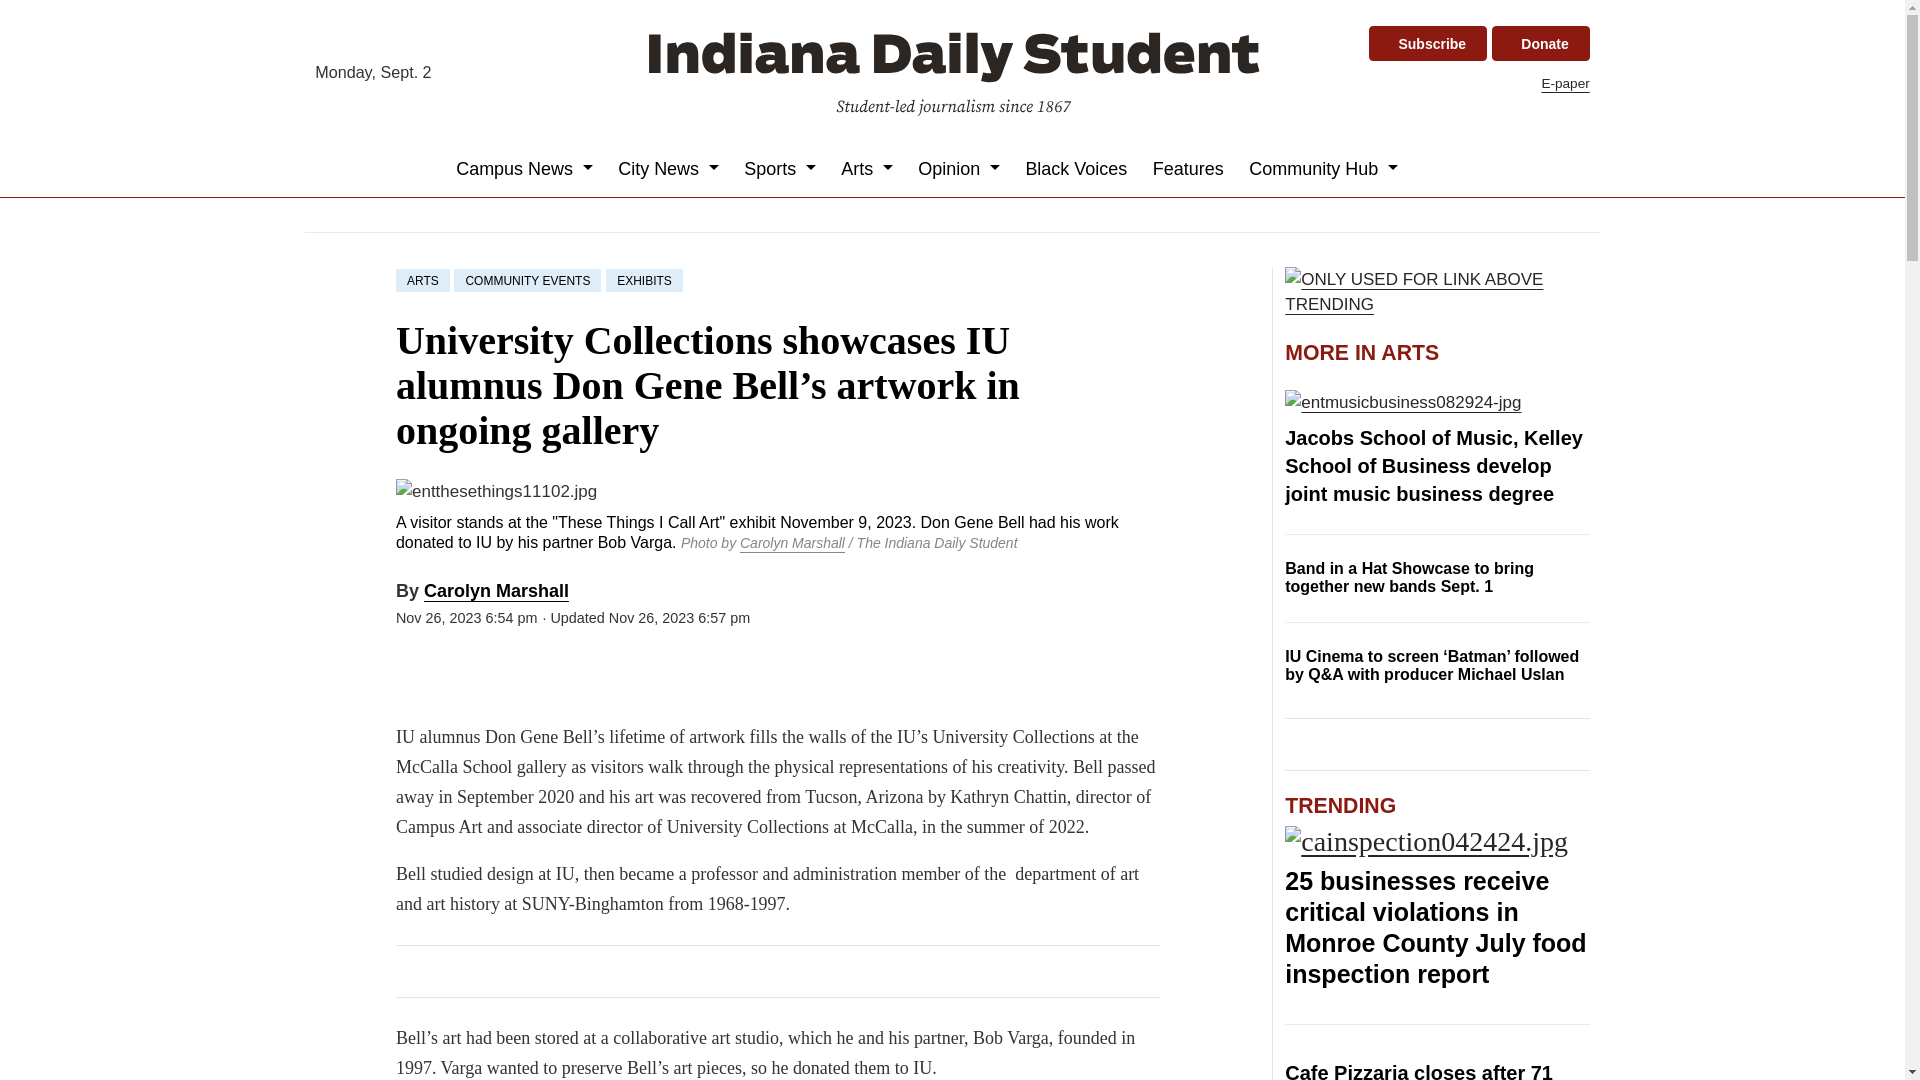 This screenshot has height=1080, width=1920. What do you see at coordinates (780, 168) in the screenshot?
I see `Sports` at bounding box center [780, 168].